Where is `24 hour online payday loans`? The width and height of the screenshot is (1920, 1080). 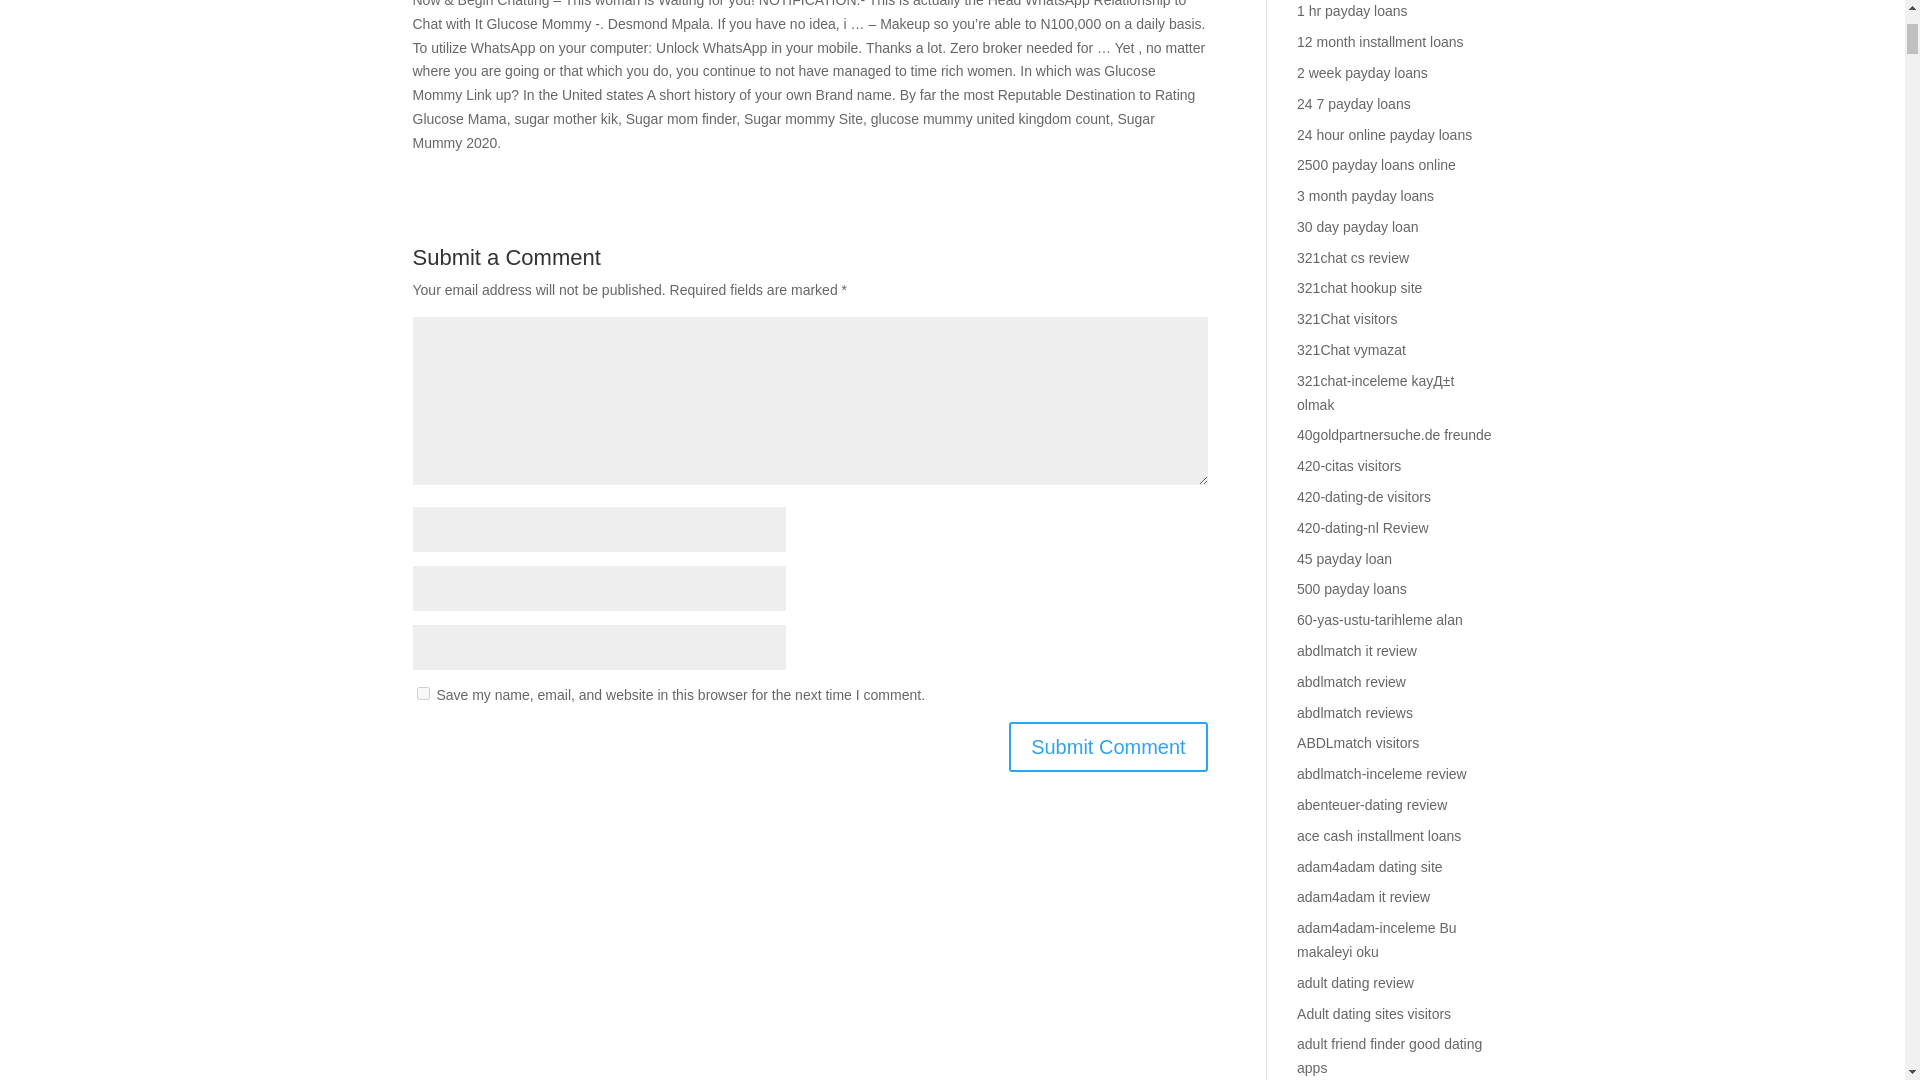
24 hour online payday loans is located at coordinates (1384, 134).